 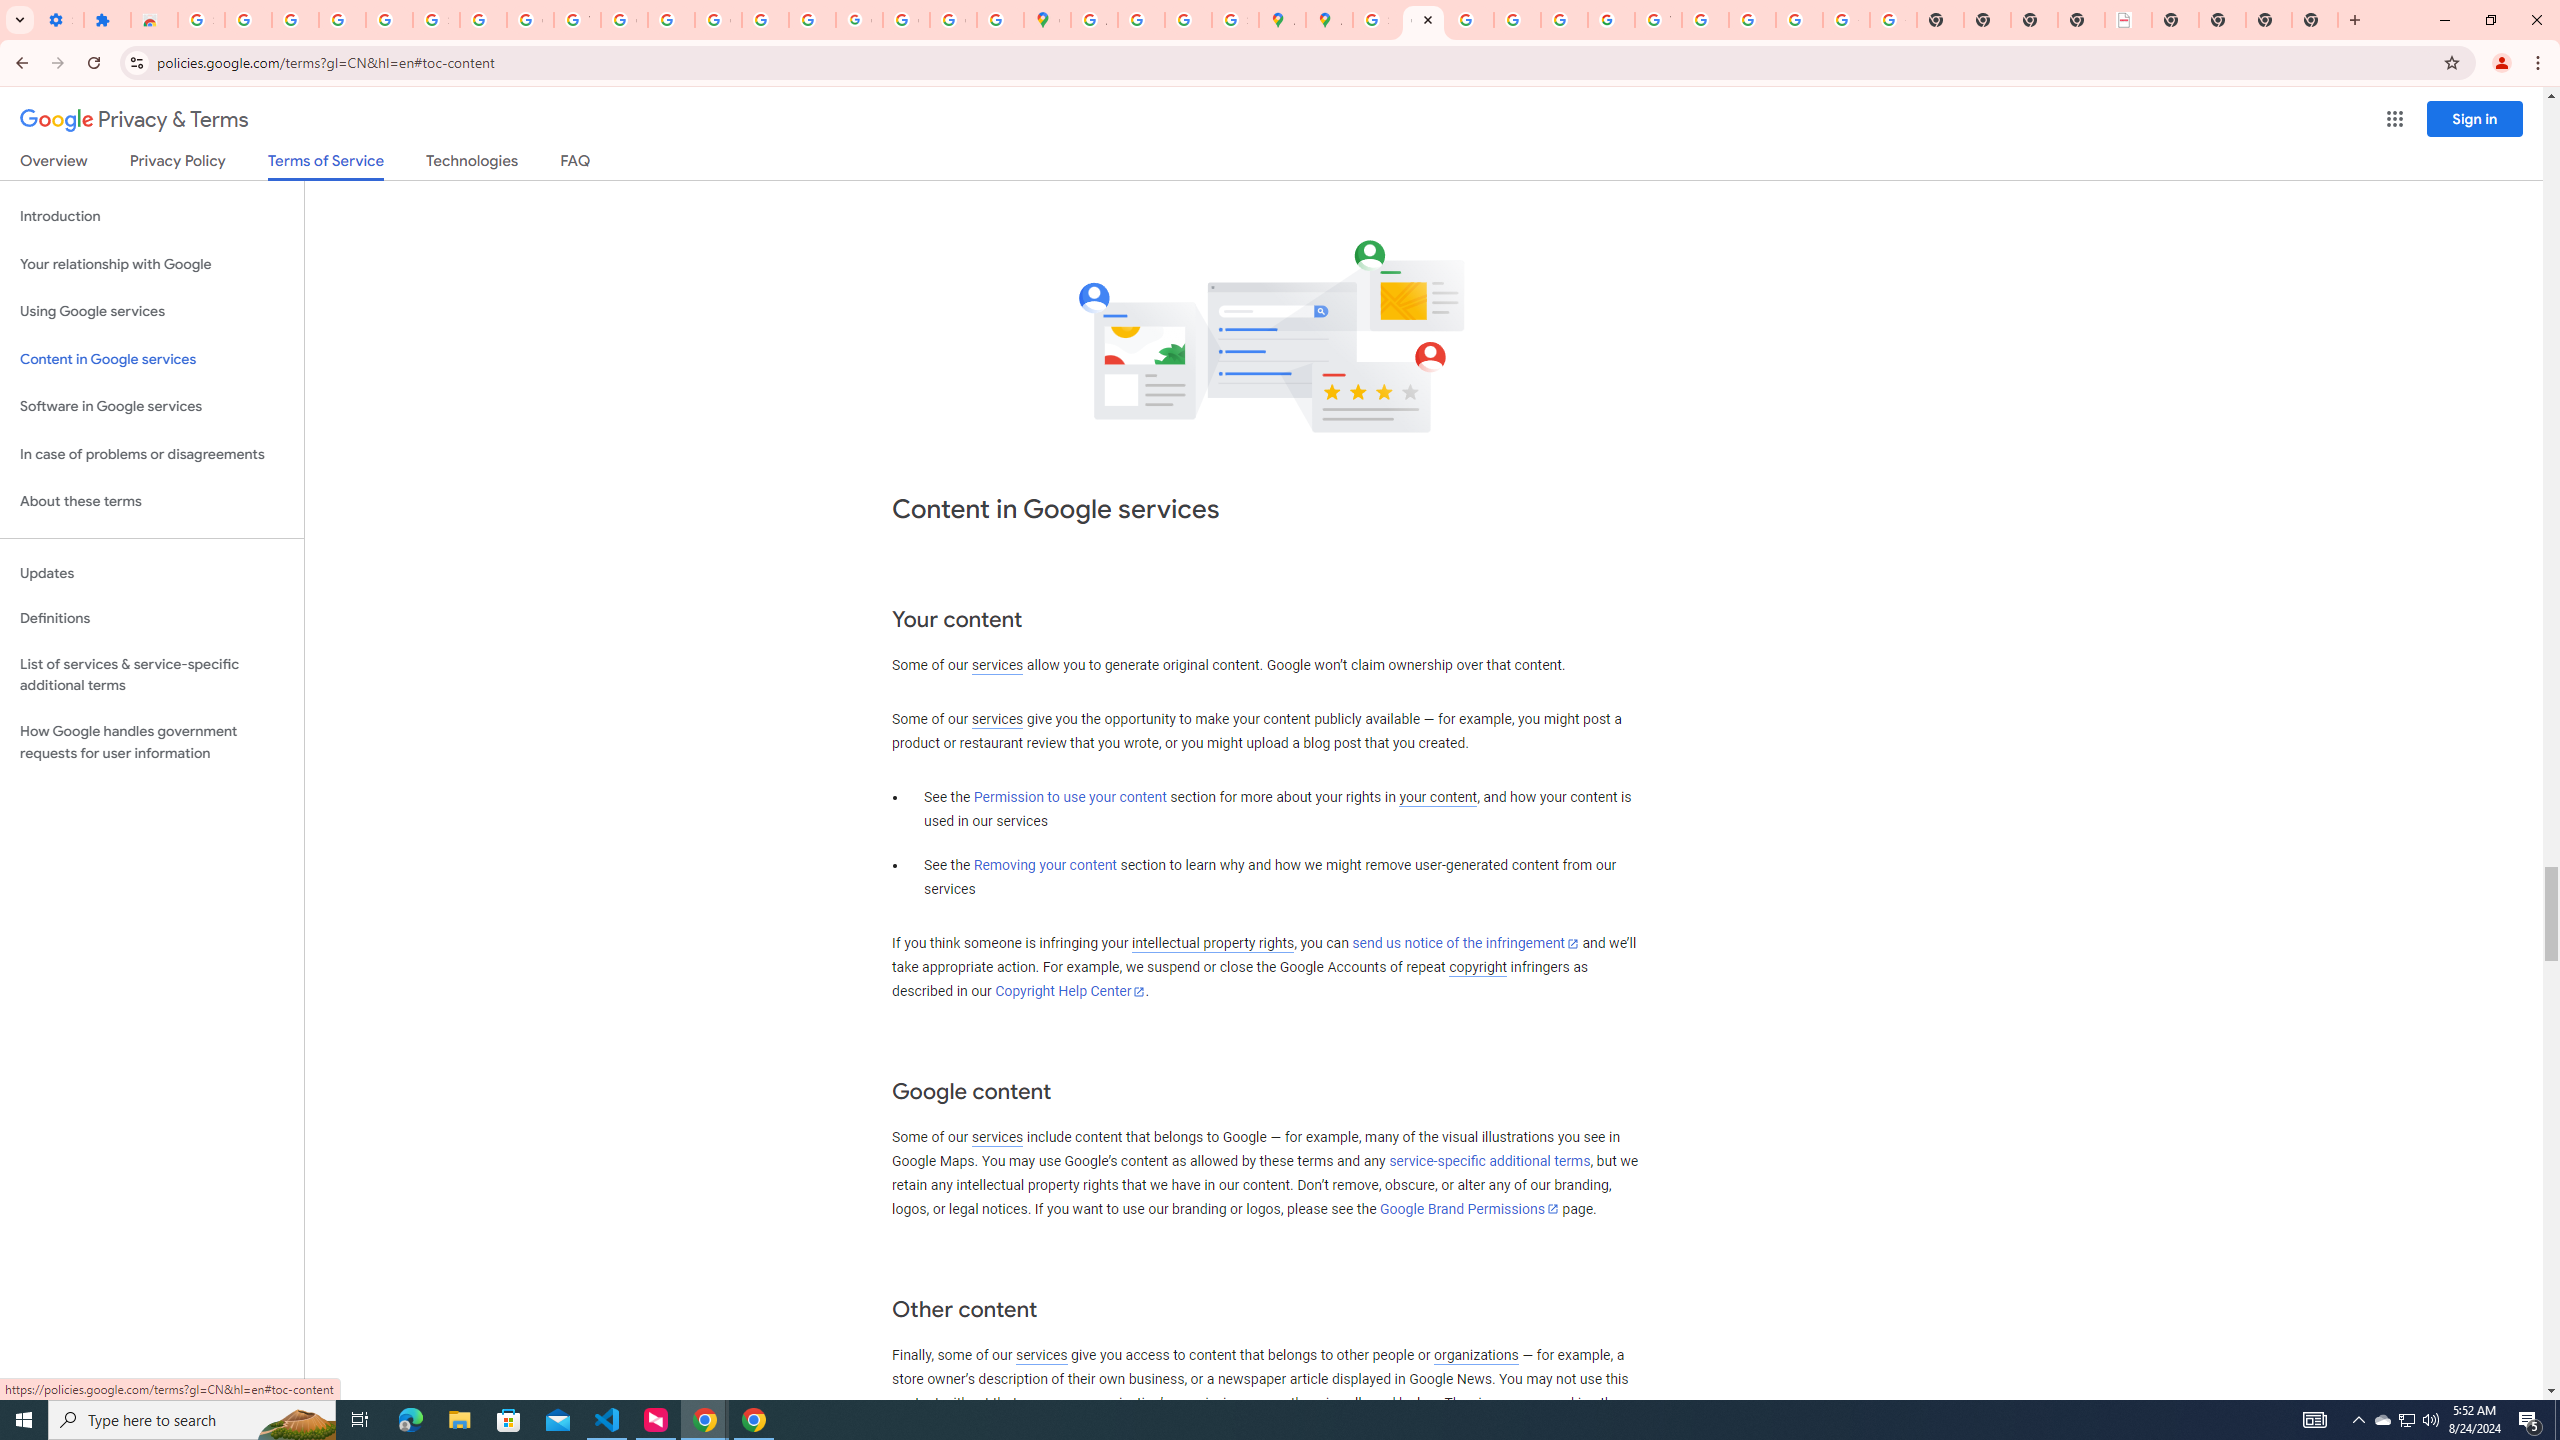 What do you see at coordinates (152, 264) in the screenshot?
I see `Your relationship with Google` at bounding box center [152, 264].